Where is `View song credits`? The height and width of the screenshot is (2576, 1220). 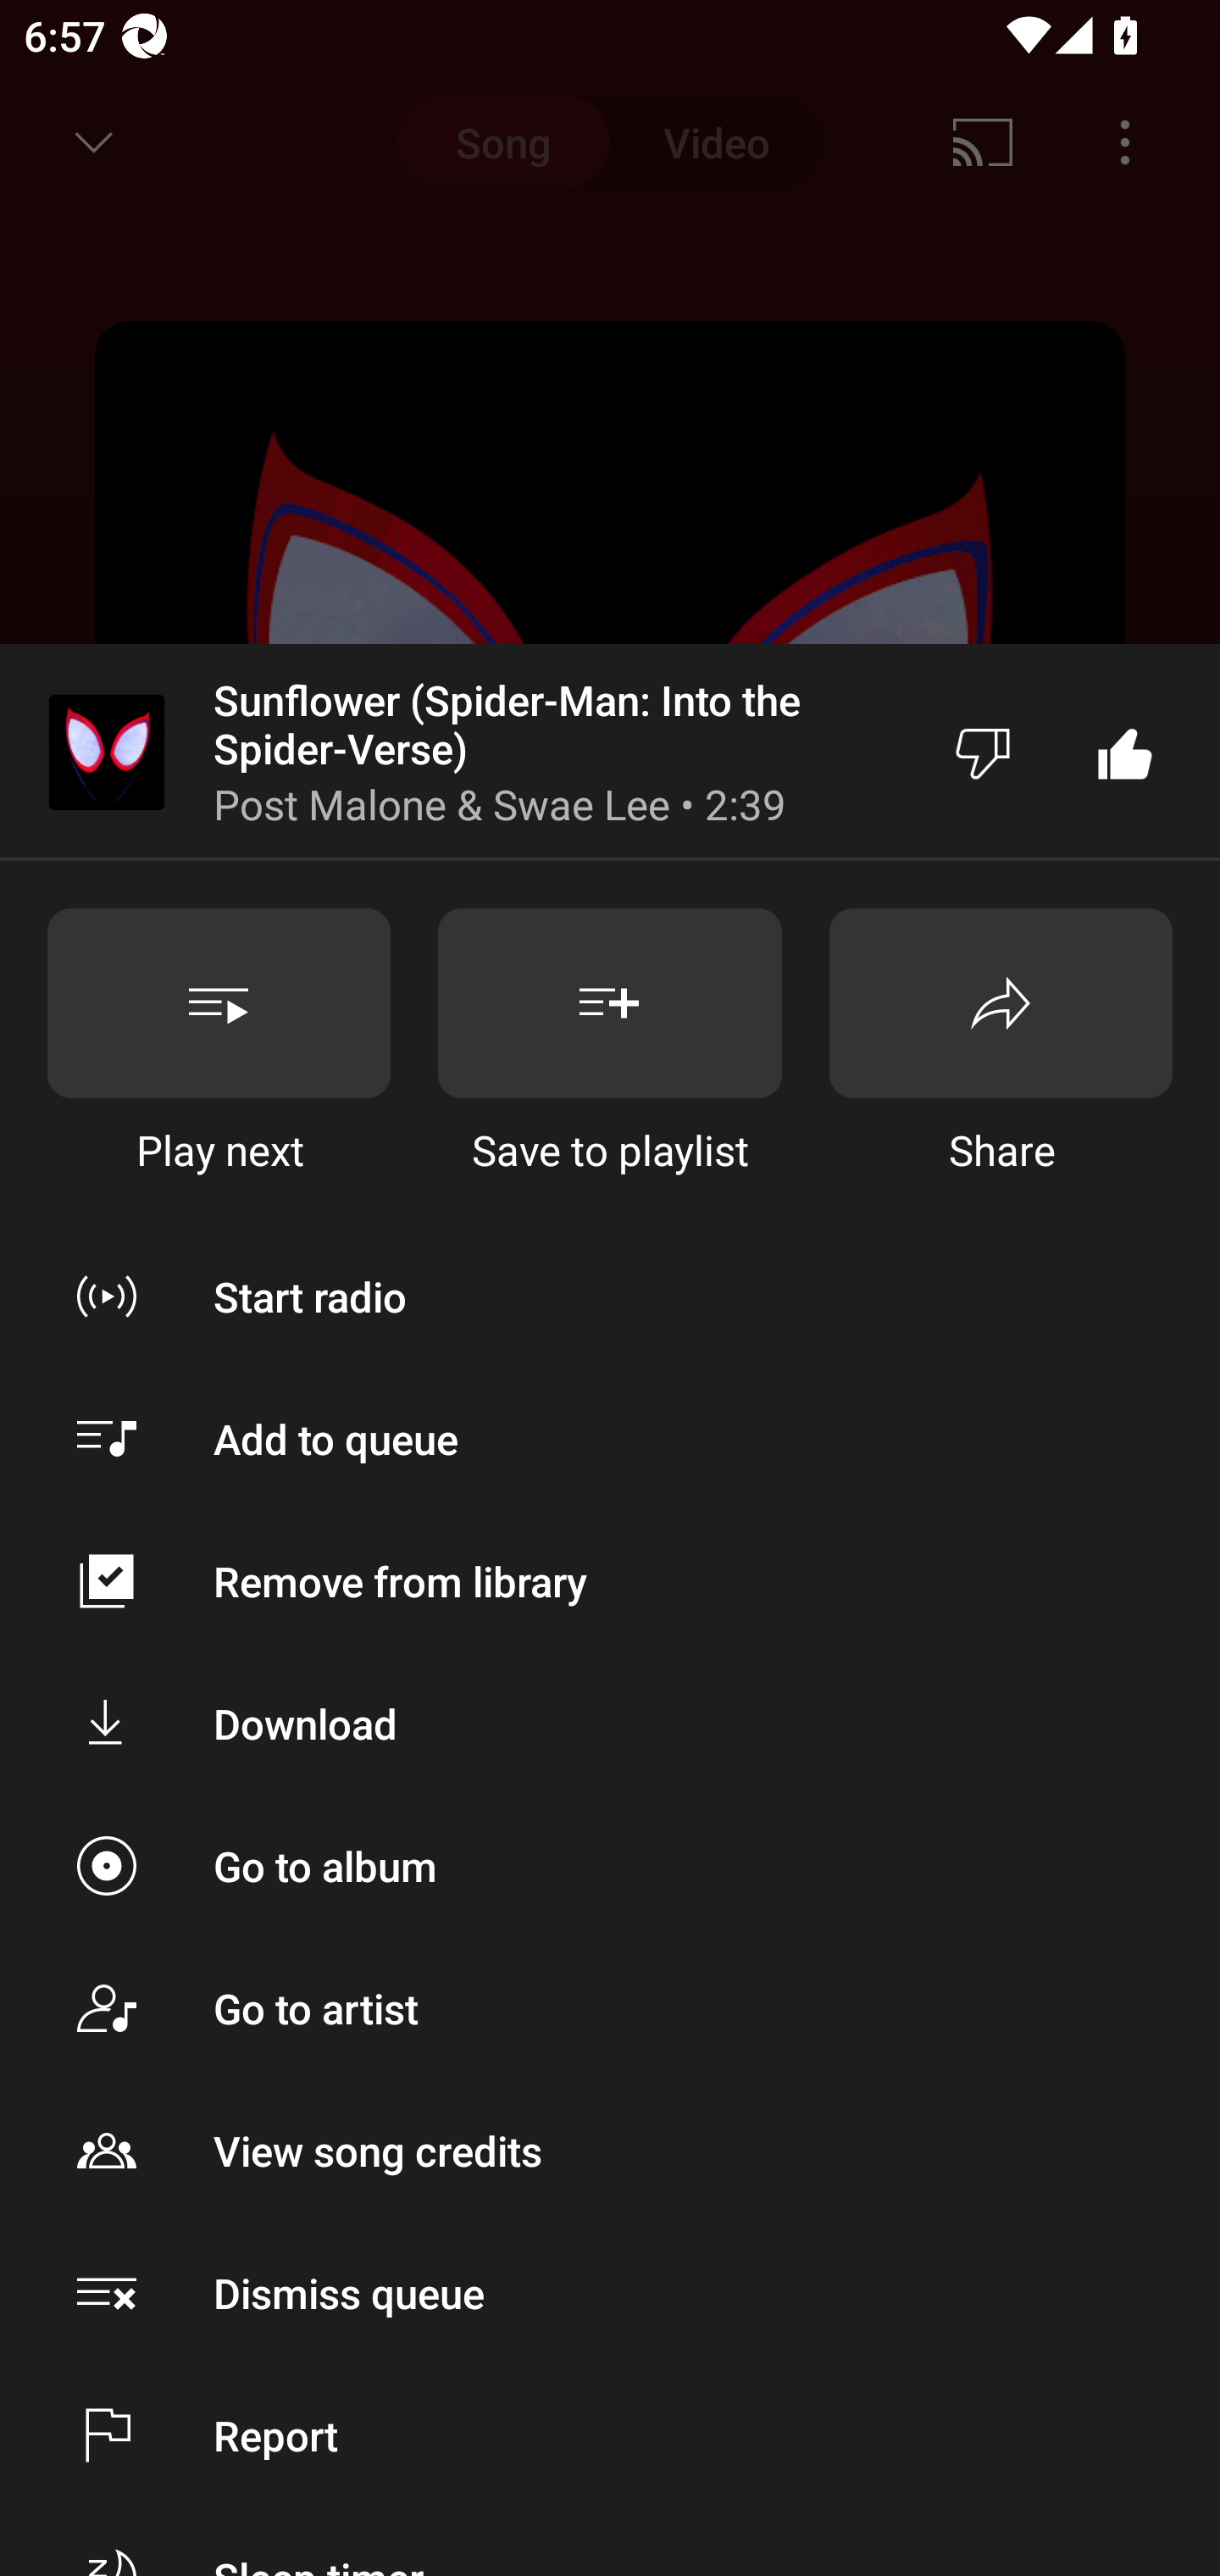 View song credits is located at coordinates (610, 2149).